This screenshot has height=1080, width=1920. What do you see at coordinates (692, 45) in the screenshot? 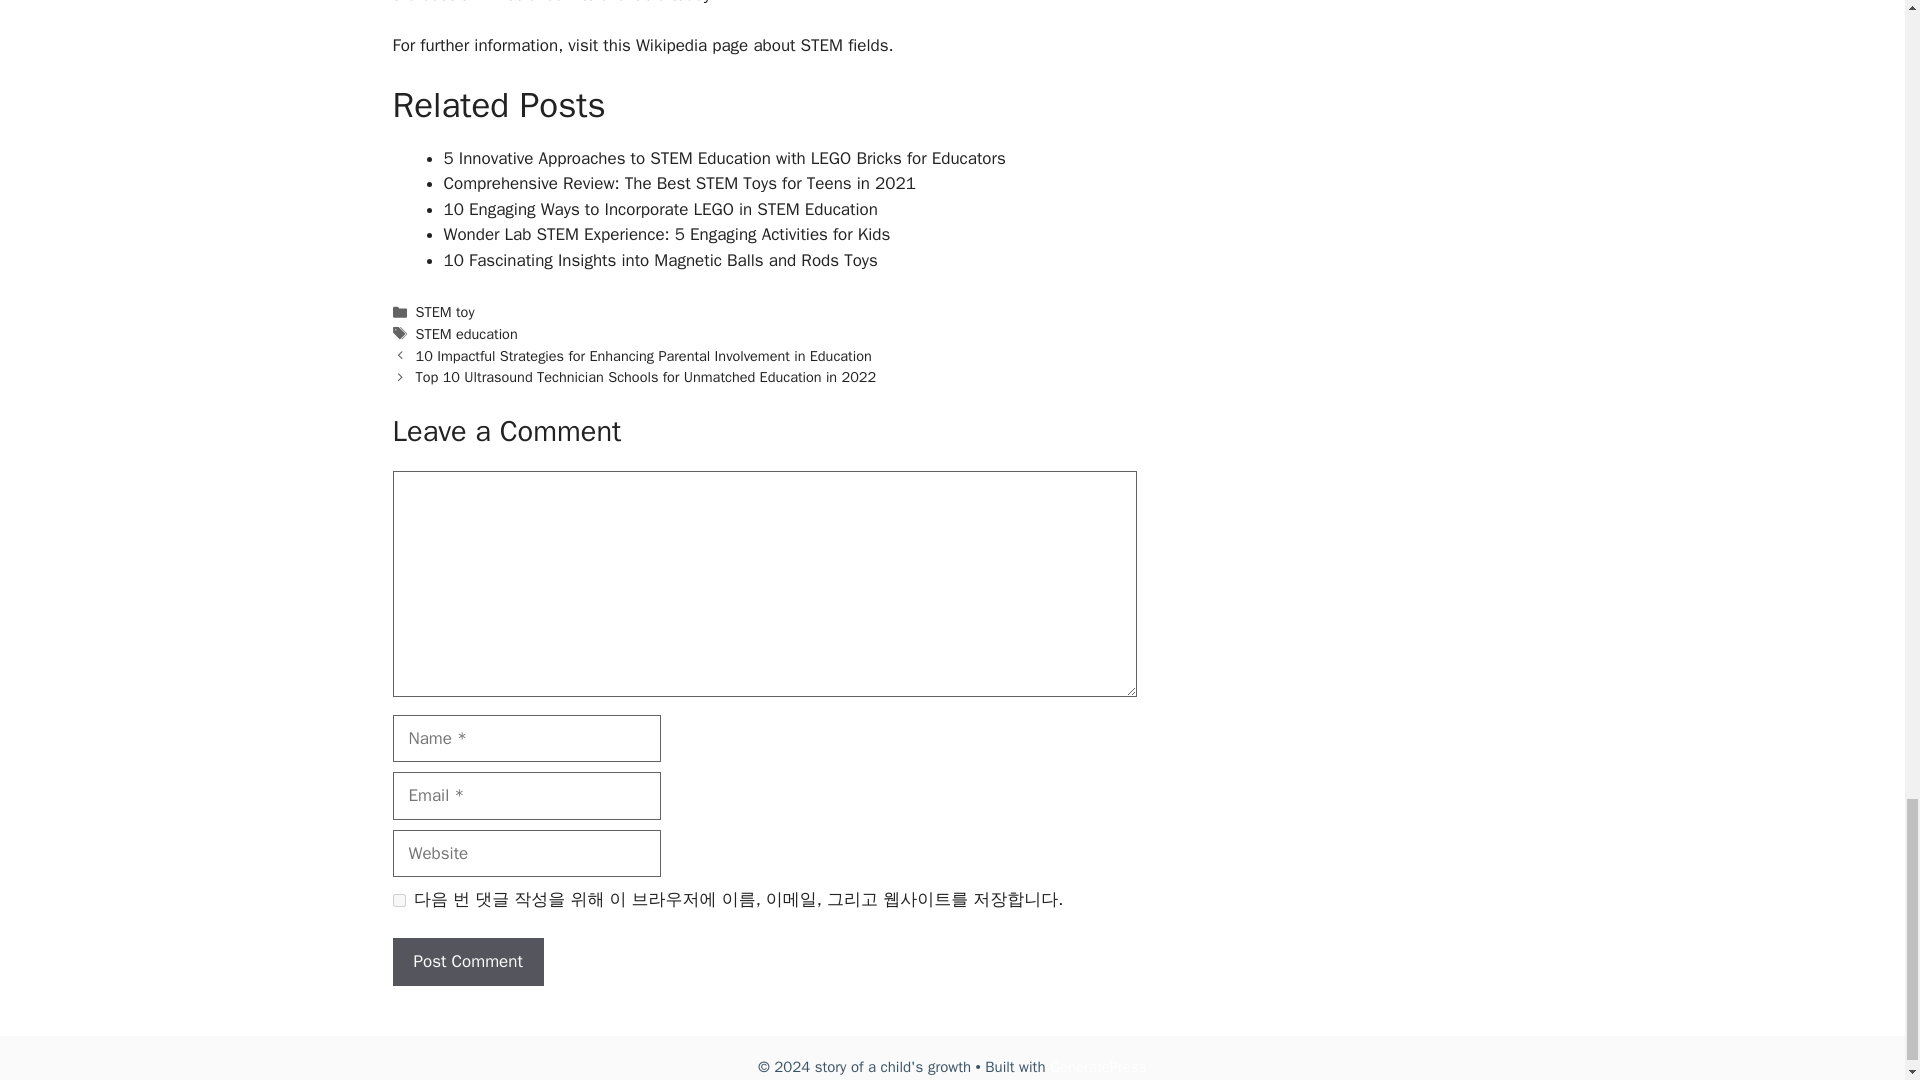
I see `Wikipedia page` at bounding box center [692, 45].